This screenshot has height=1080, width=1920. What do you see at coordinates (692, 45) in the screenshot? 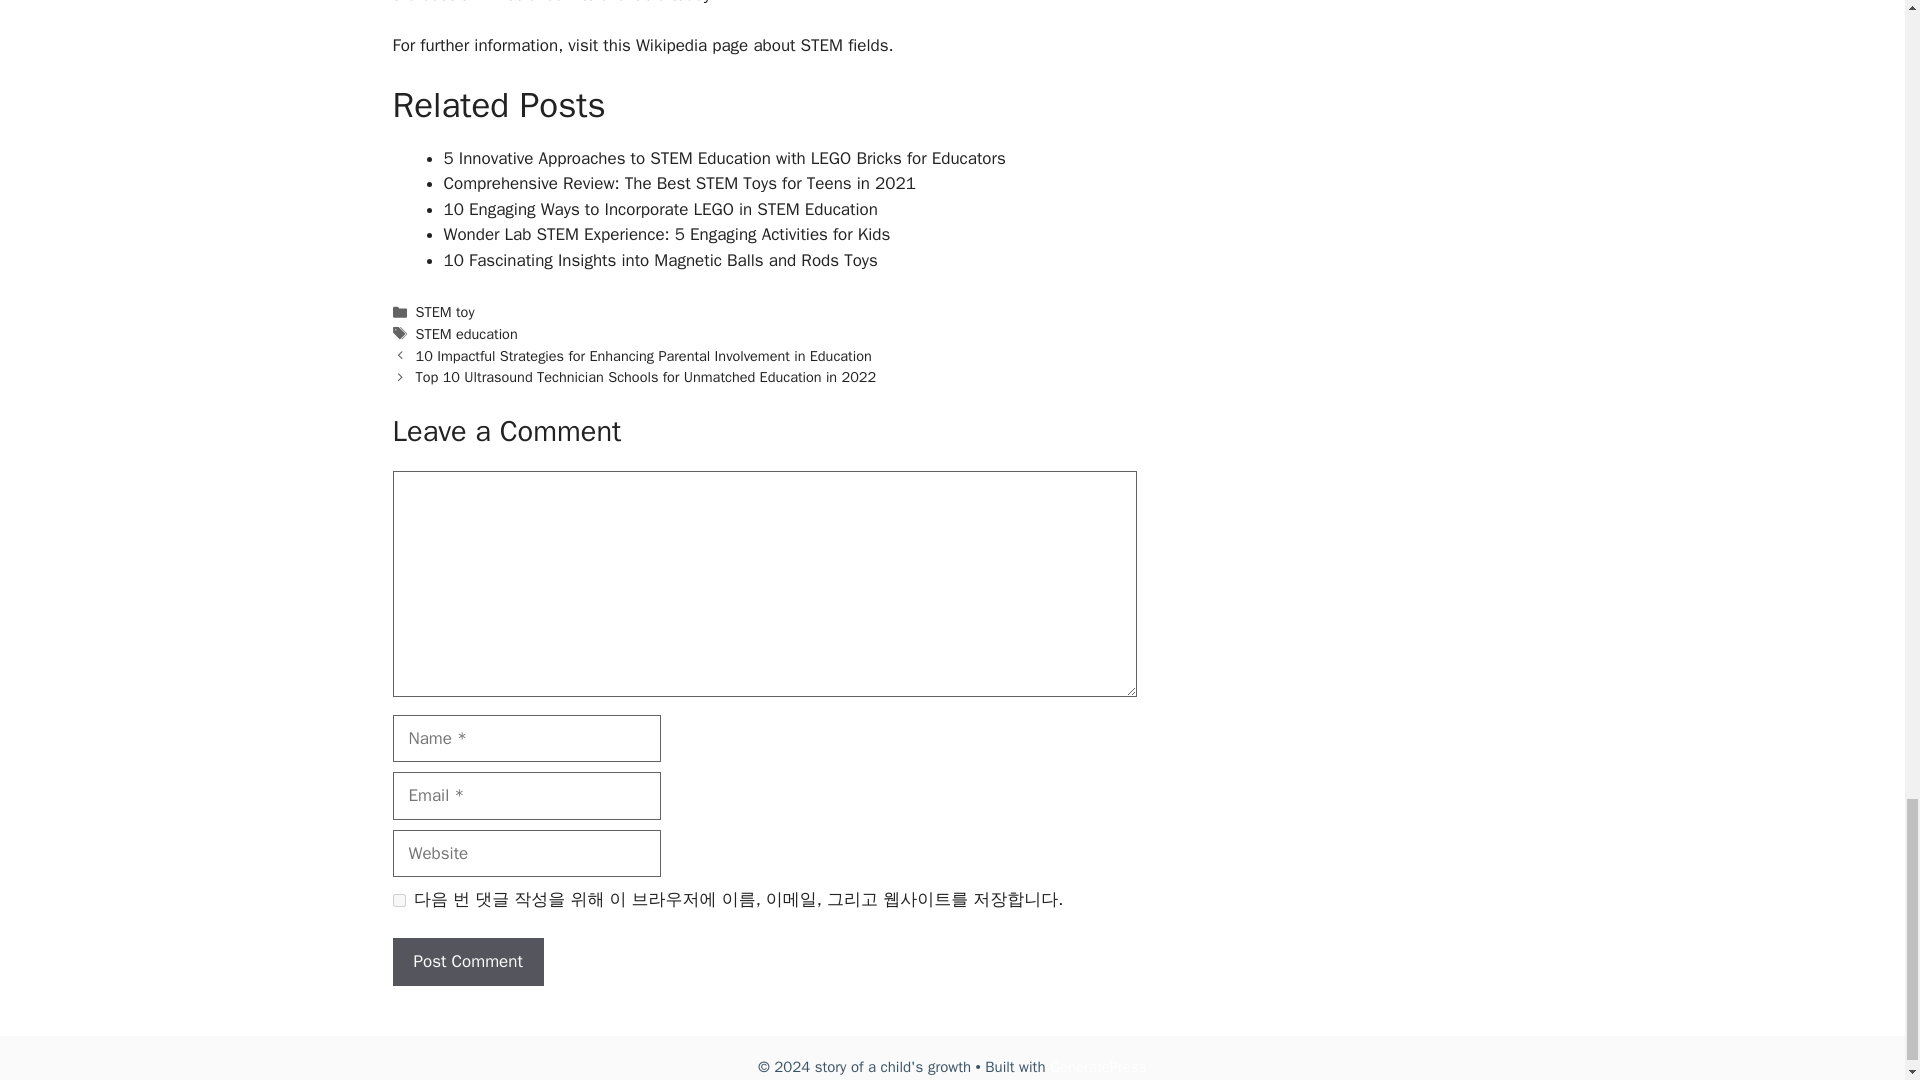
I see `Wikipedia page` at bounding box center [692, 45].